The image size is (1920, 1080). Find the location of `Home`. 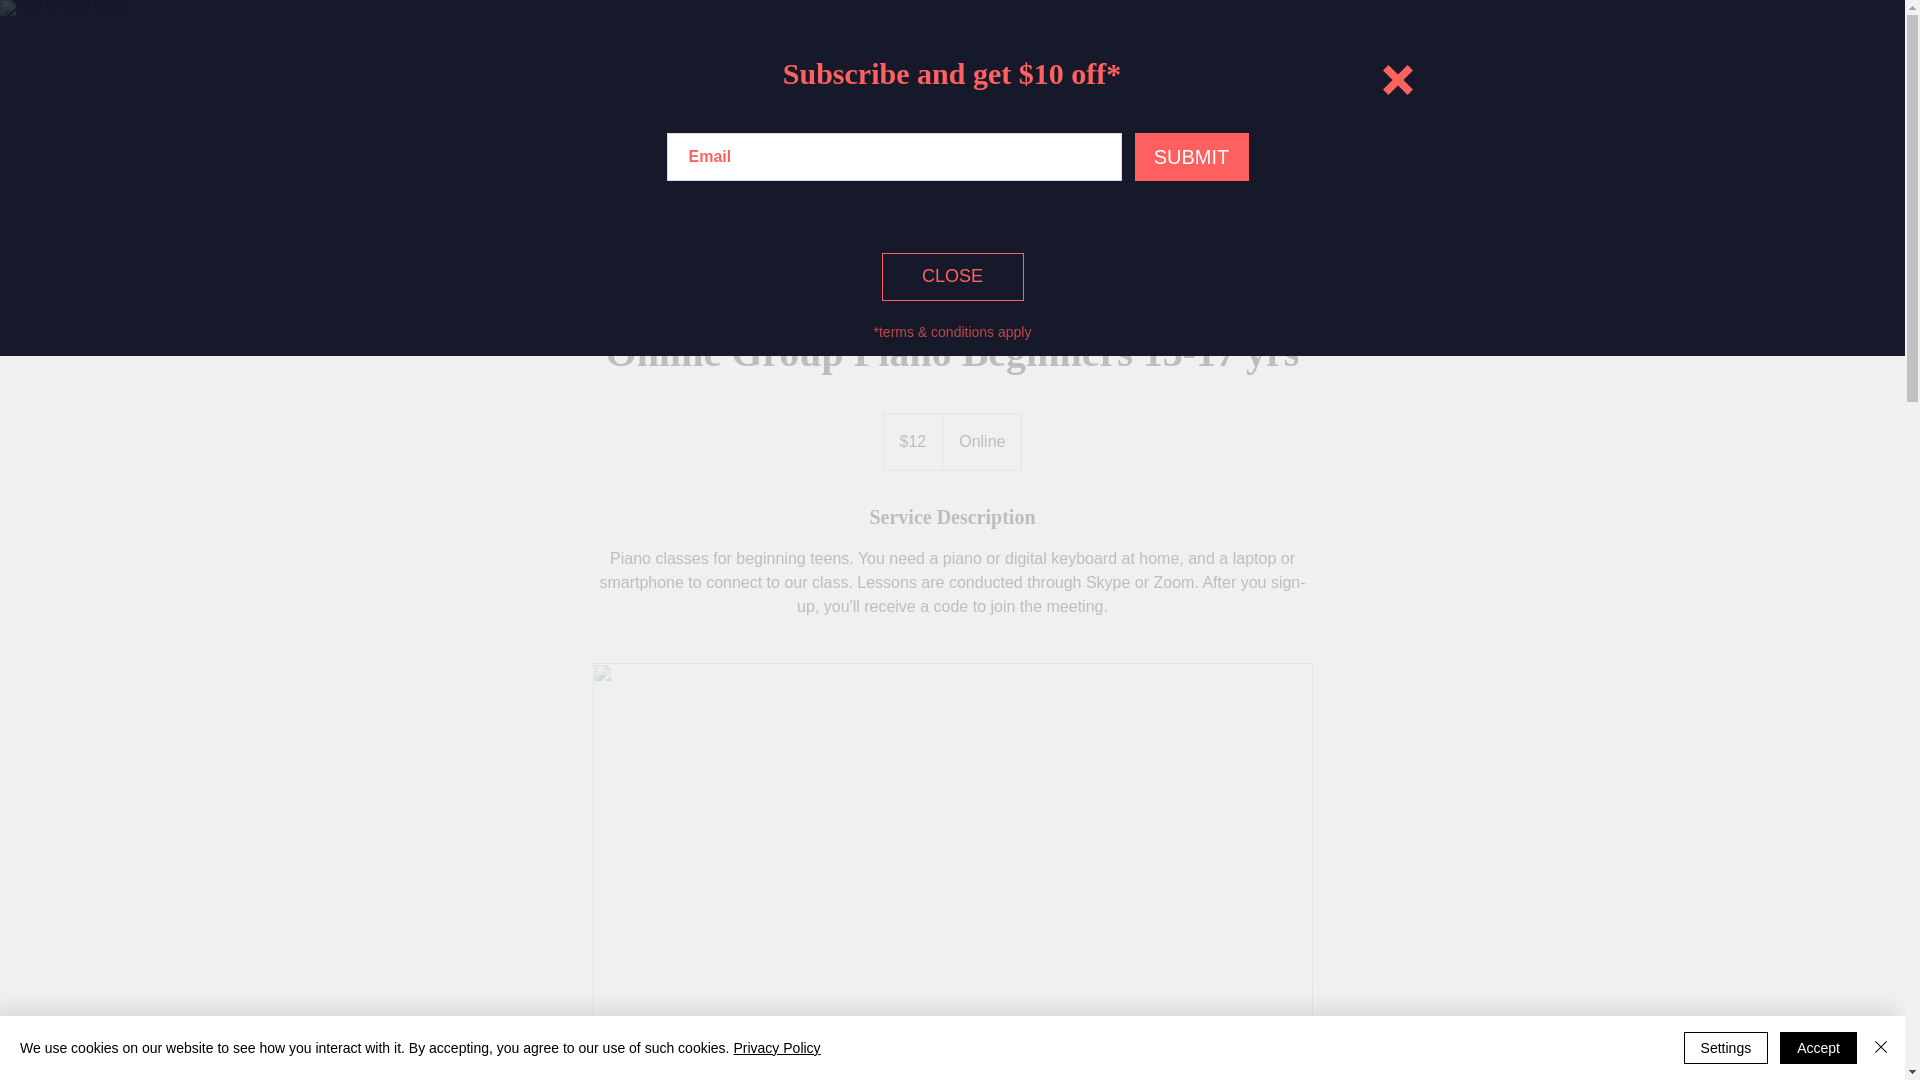

Home is located at coordinates (856, 138).